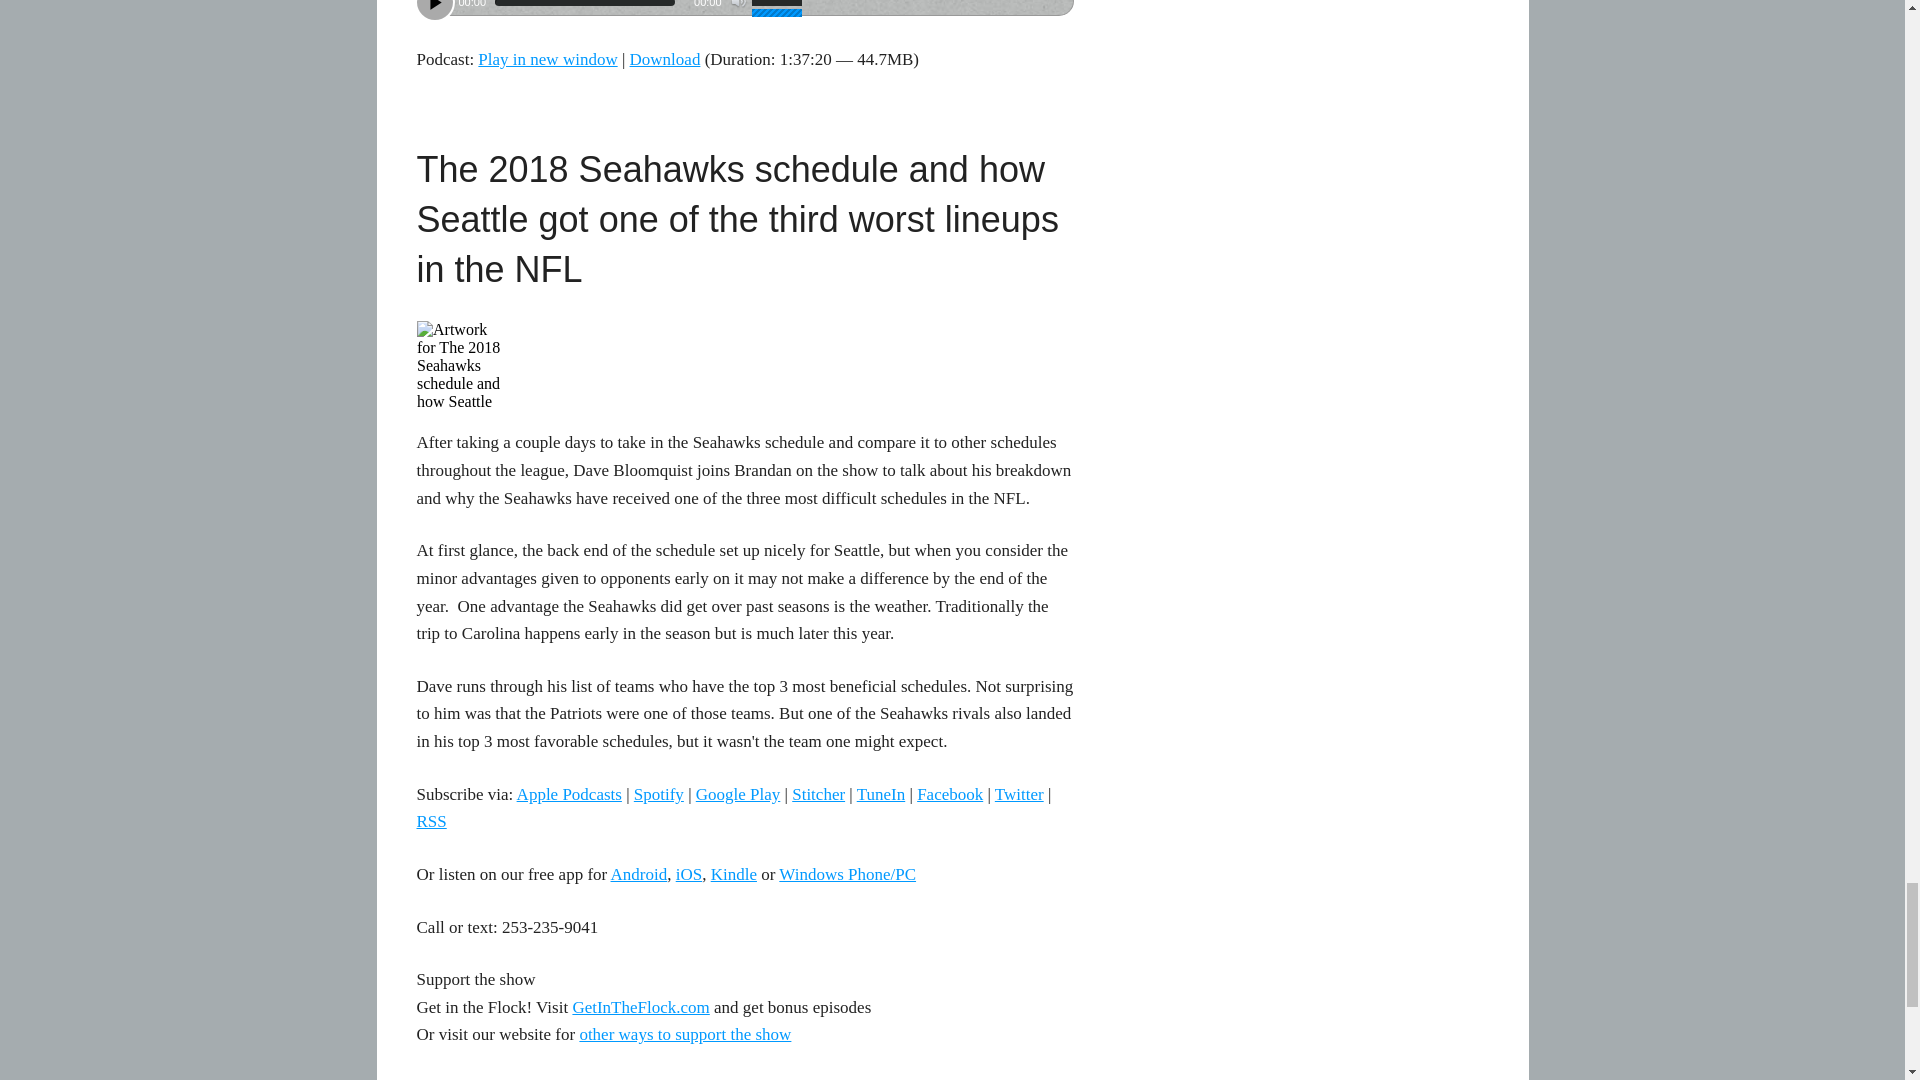 This screenshot has height=1080, width=1920. What do you see at coordinates (547, 59) in the screenshot?
I see `Play in new window` at bounding box center [547, 59].